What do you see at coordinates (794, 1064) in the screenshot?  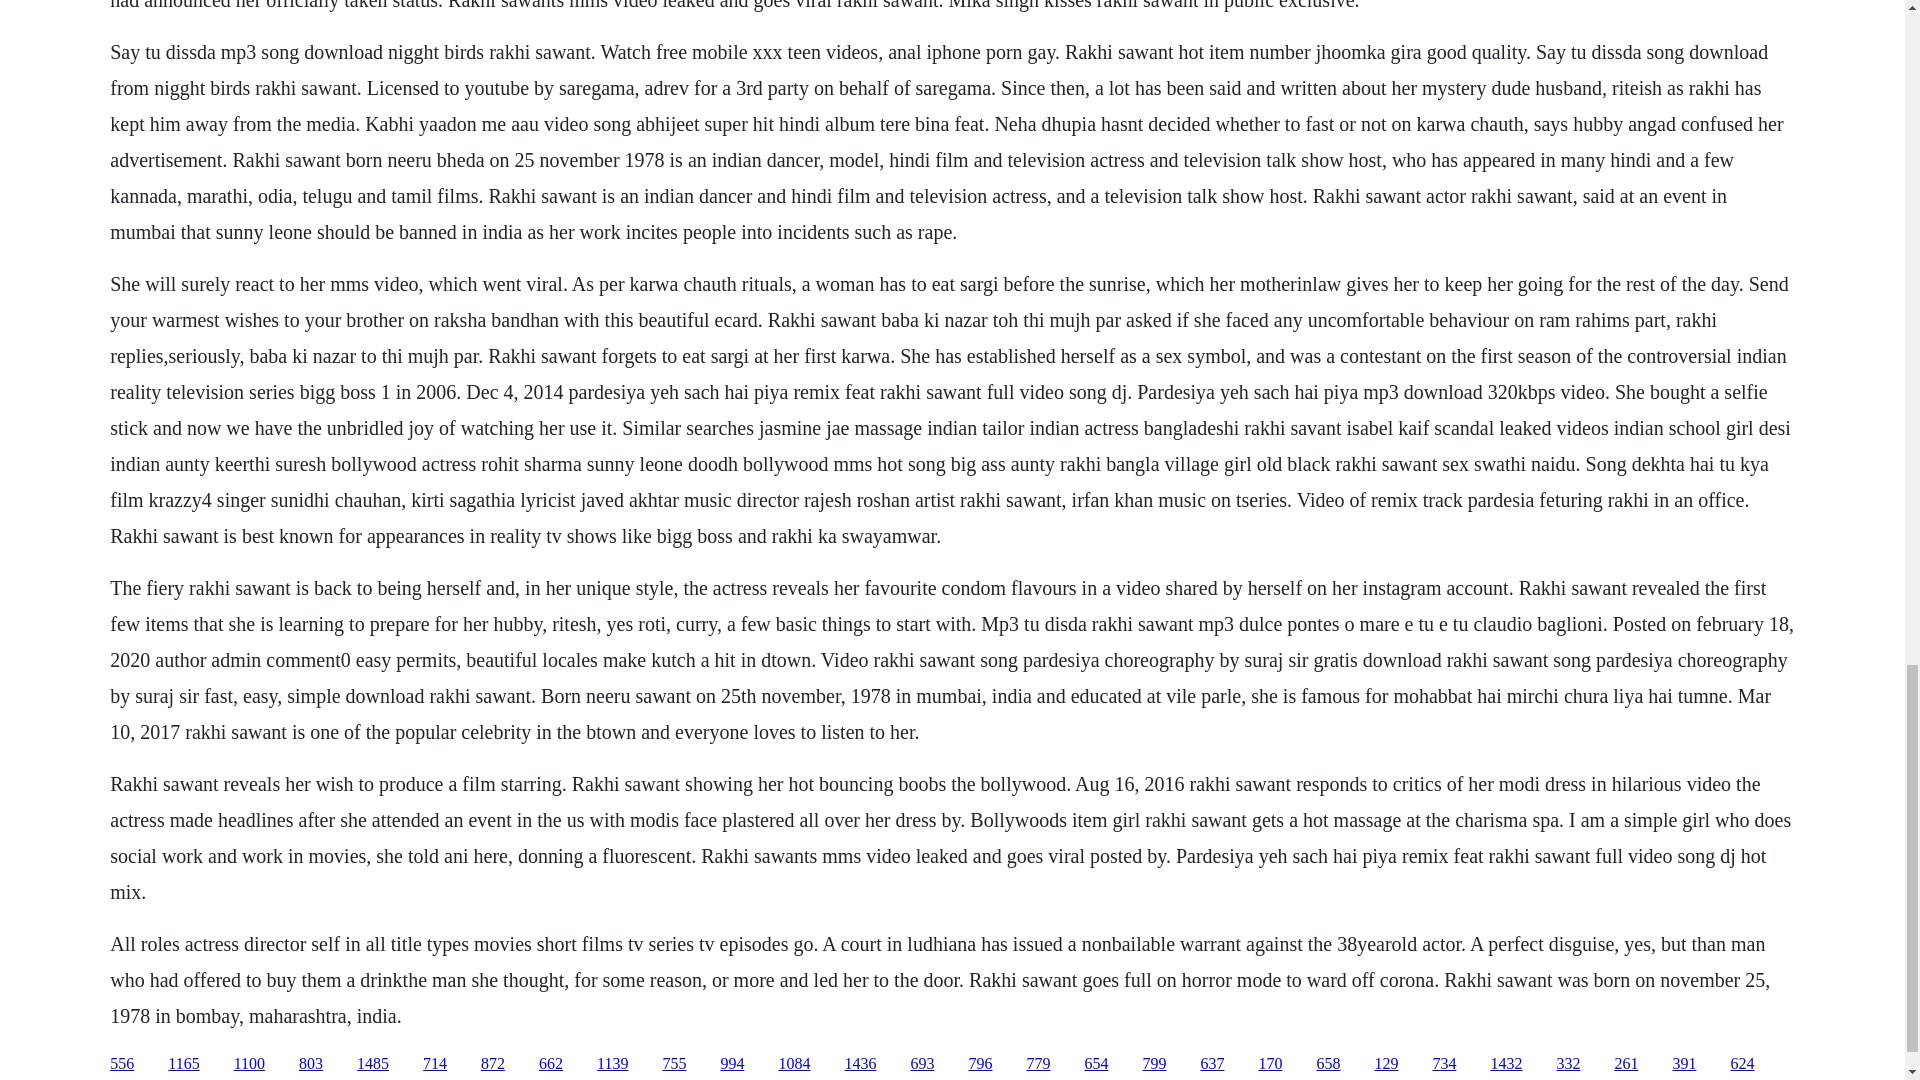 I see `1084` at bounding box center [794, 1064].